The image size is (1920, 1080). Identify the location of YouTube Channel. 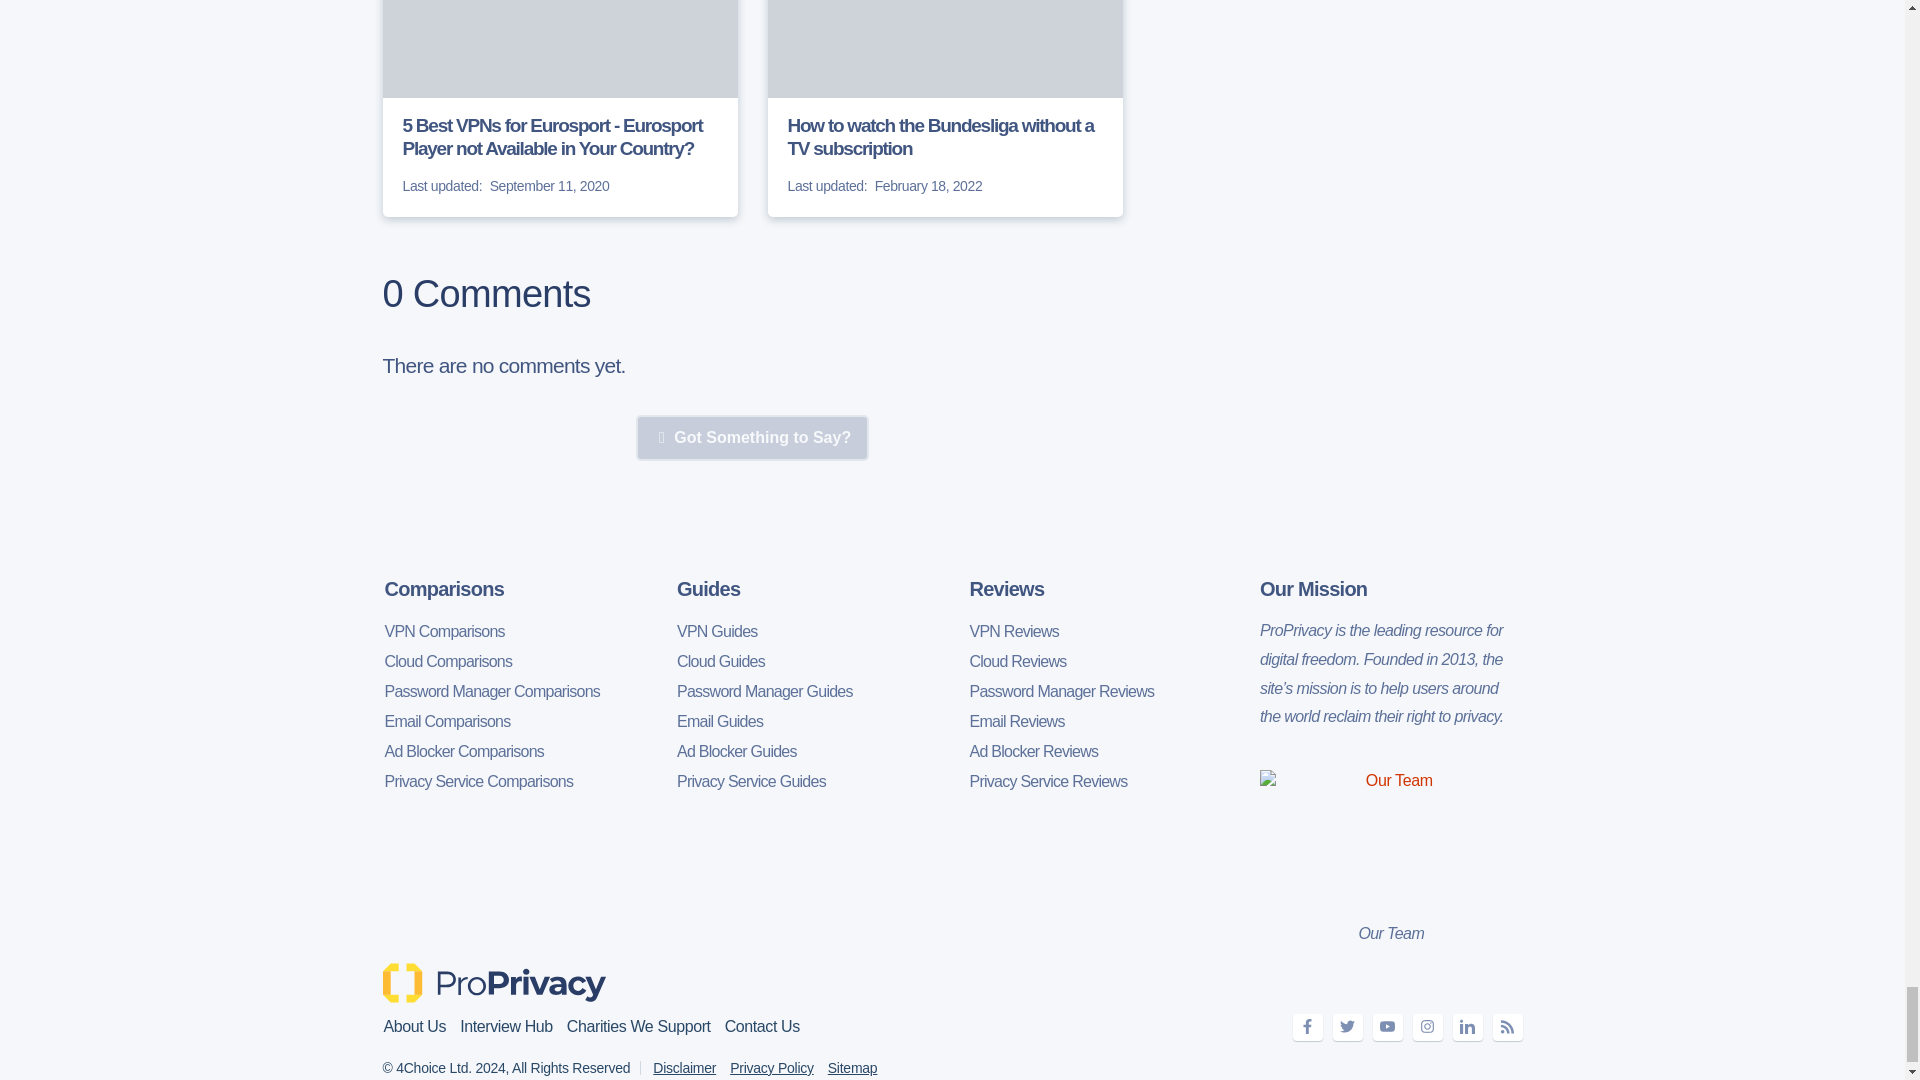
(1386, 1028).